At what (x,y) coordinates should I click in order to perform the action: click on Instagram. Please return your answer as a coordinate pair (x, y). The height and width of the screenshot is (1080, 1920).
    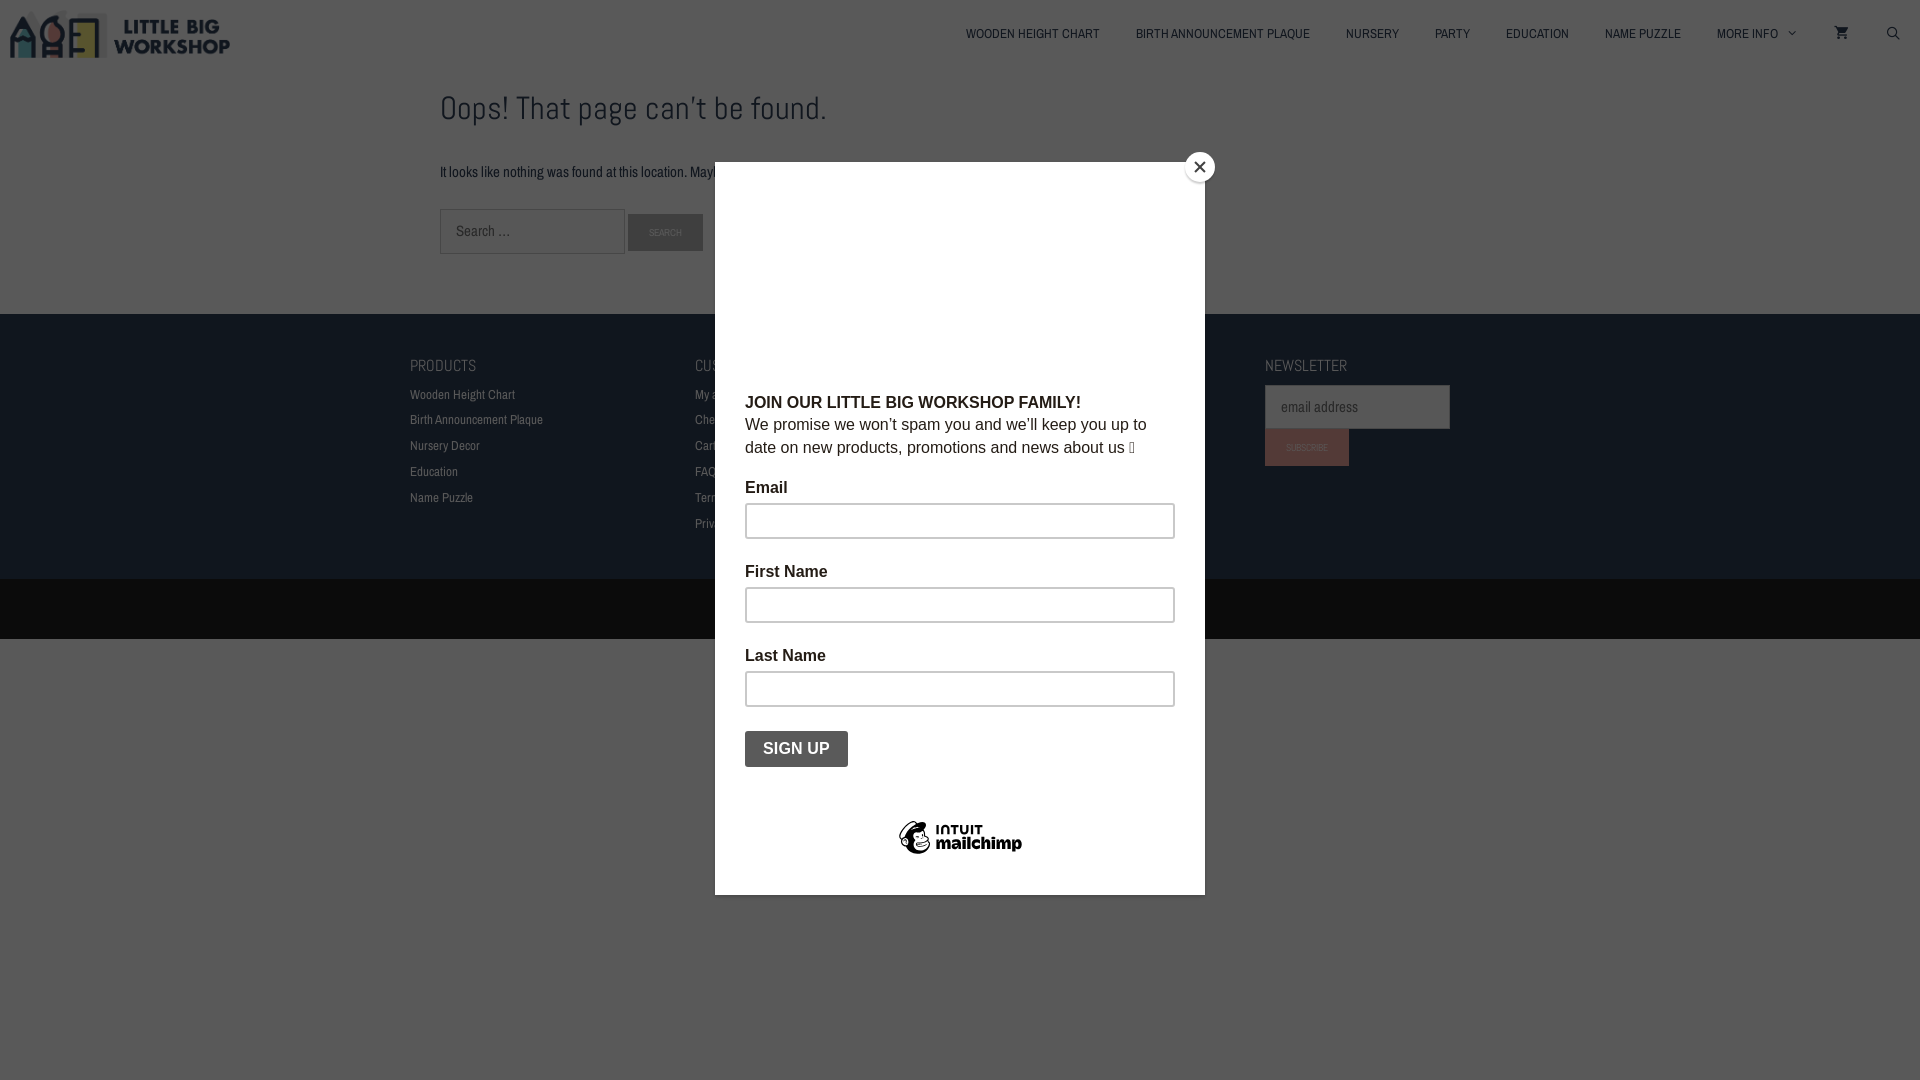
    Looking at the image, I should click on (1002, 408).